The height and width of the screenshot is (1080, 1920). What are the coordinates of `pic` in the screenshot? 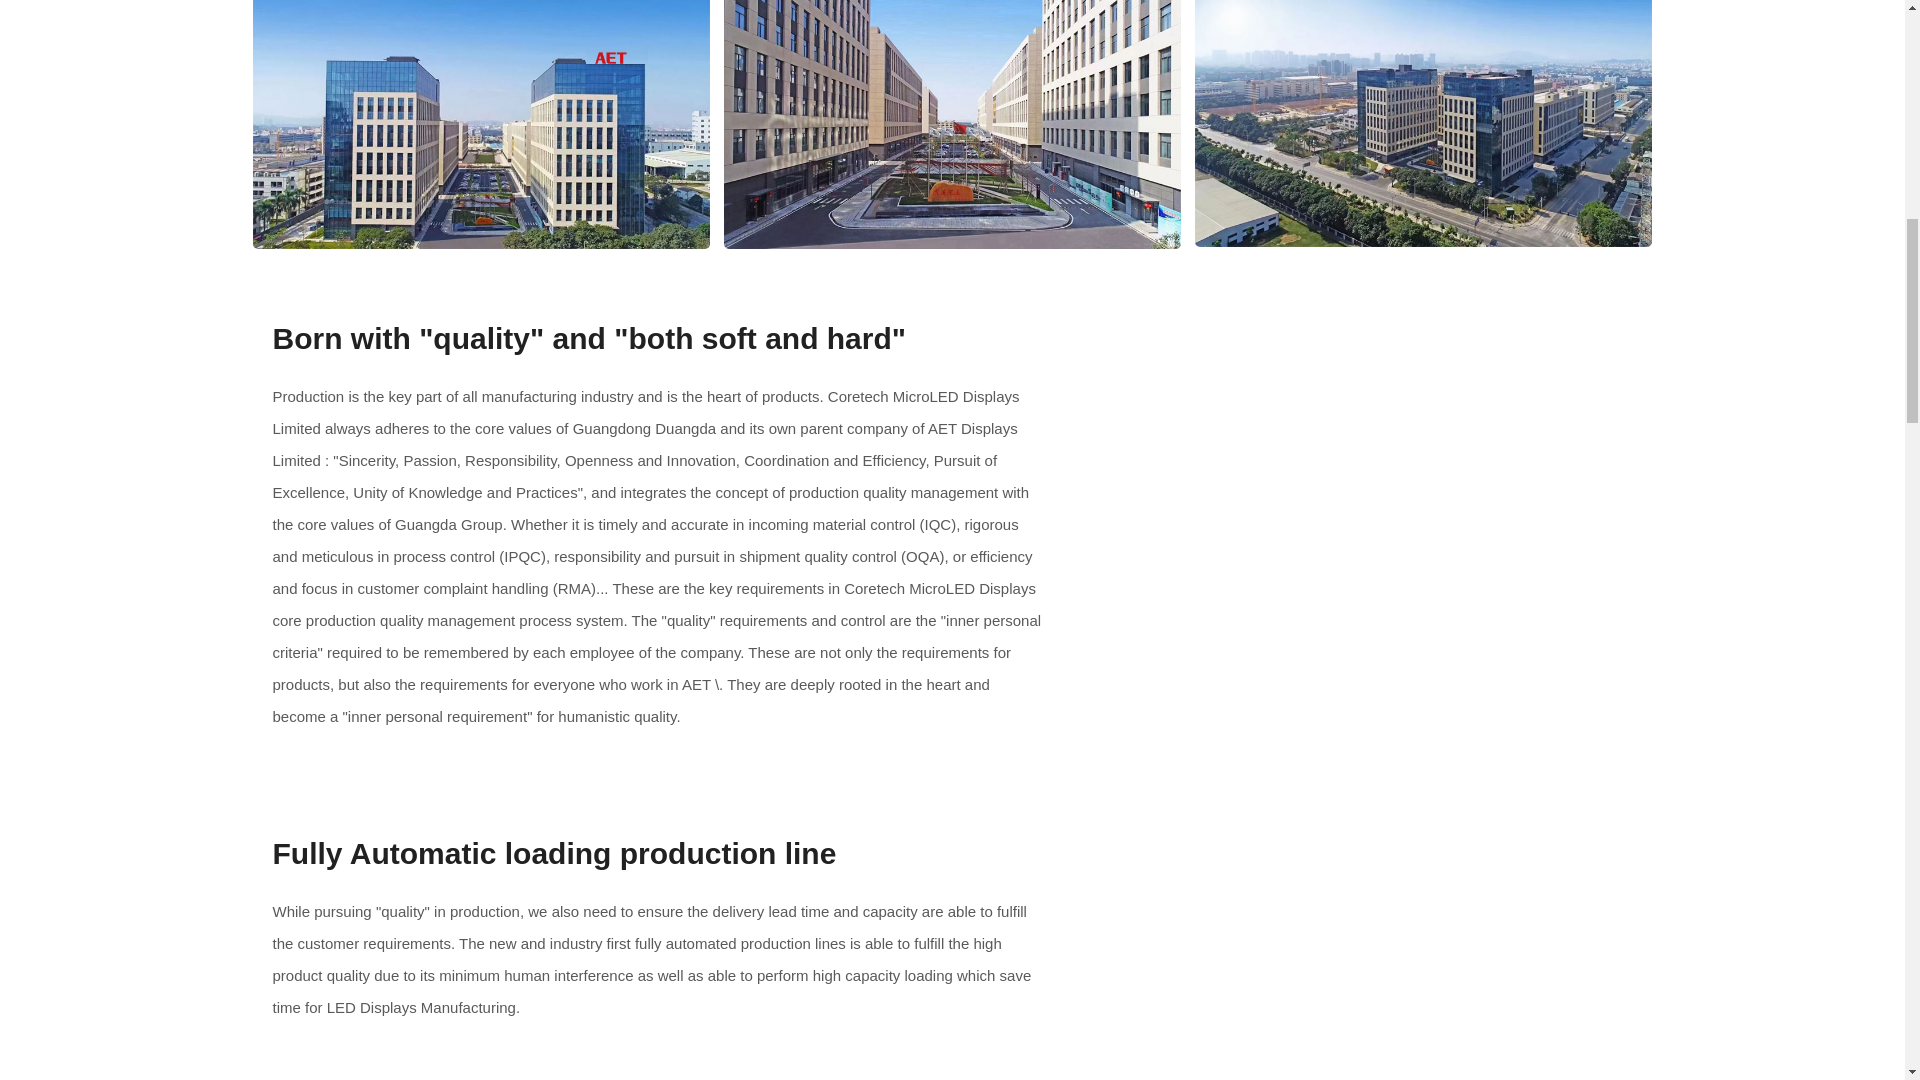 It's located at (1422, 124).